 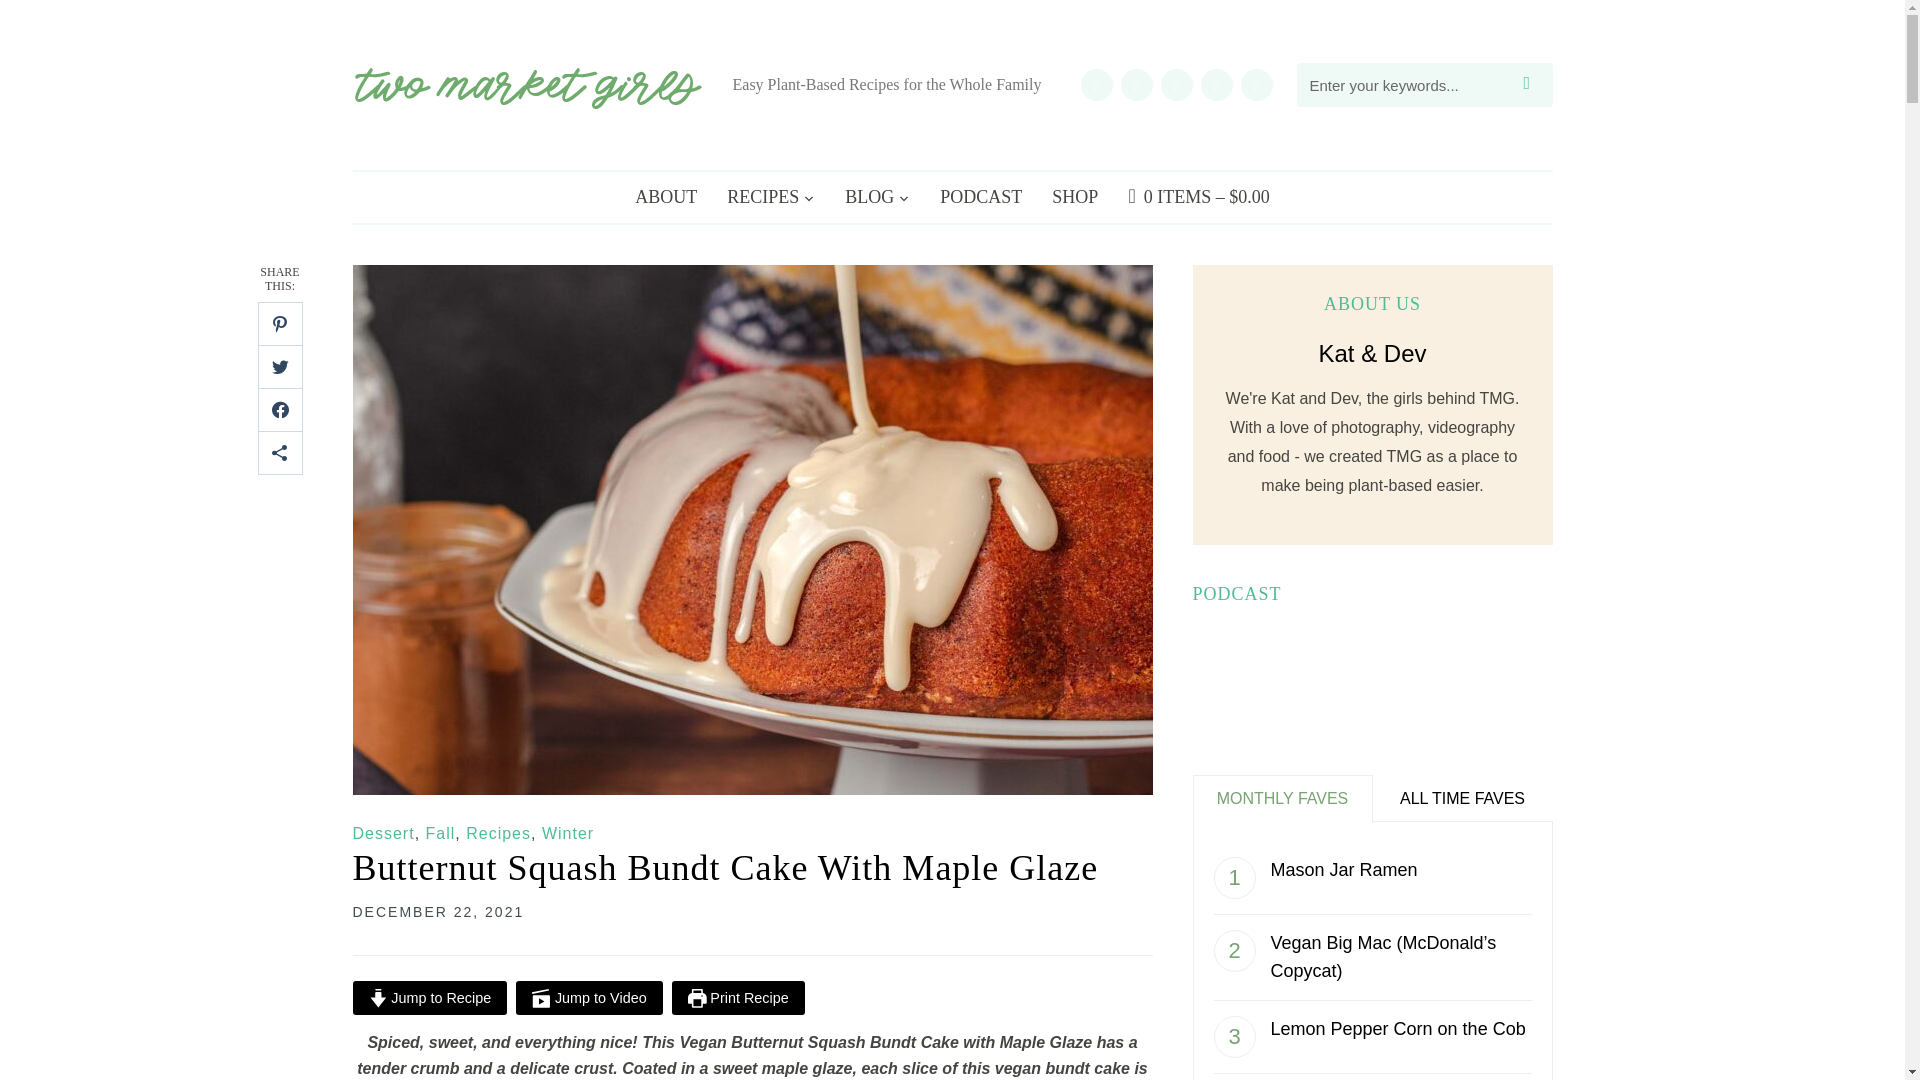 What do you see at coordinates (1176, 82) in the screenshot?
I see `Default Label` at bounding box center [1176, 82].